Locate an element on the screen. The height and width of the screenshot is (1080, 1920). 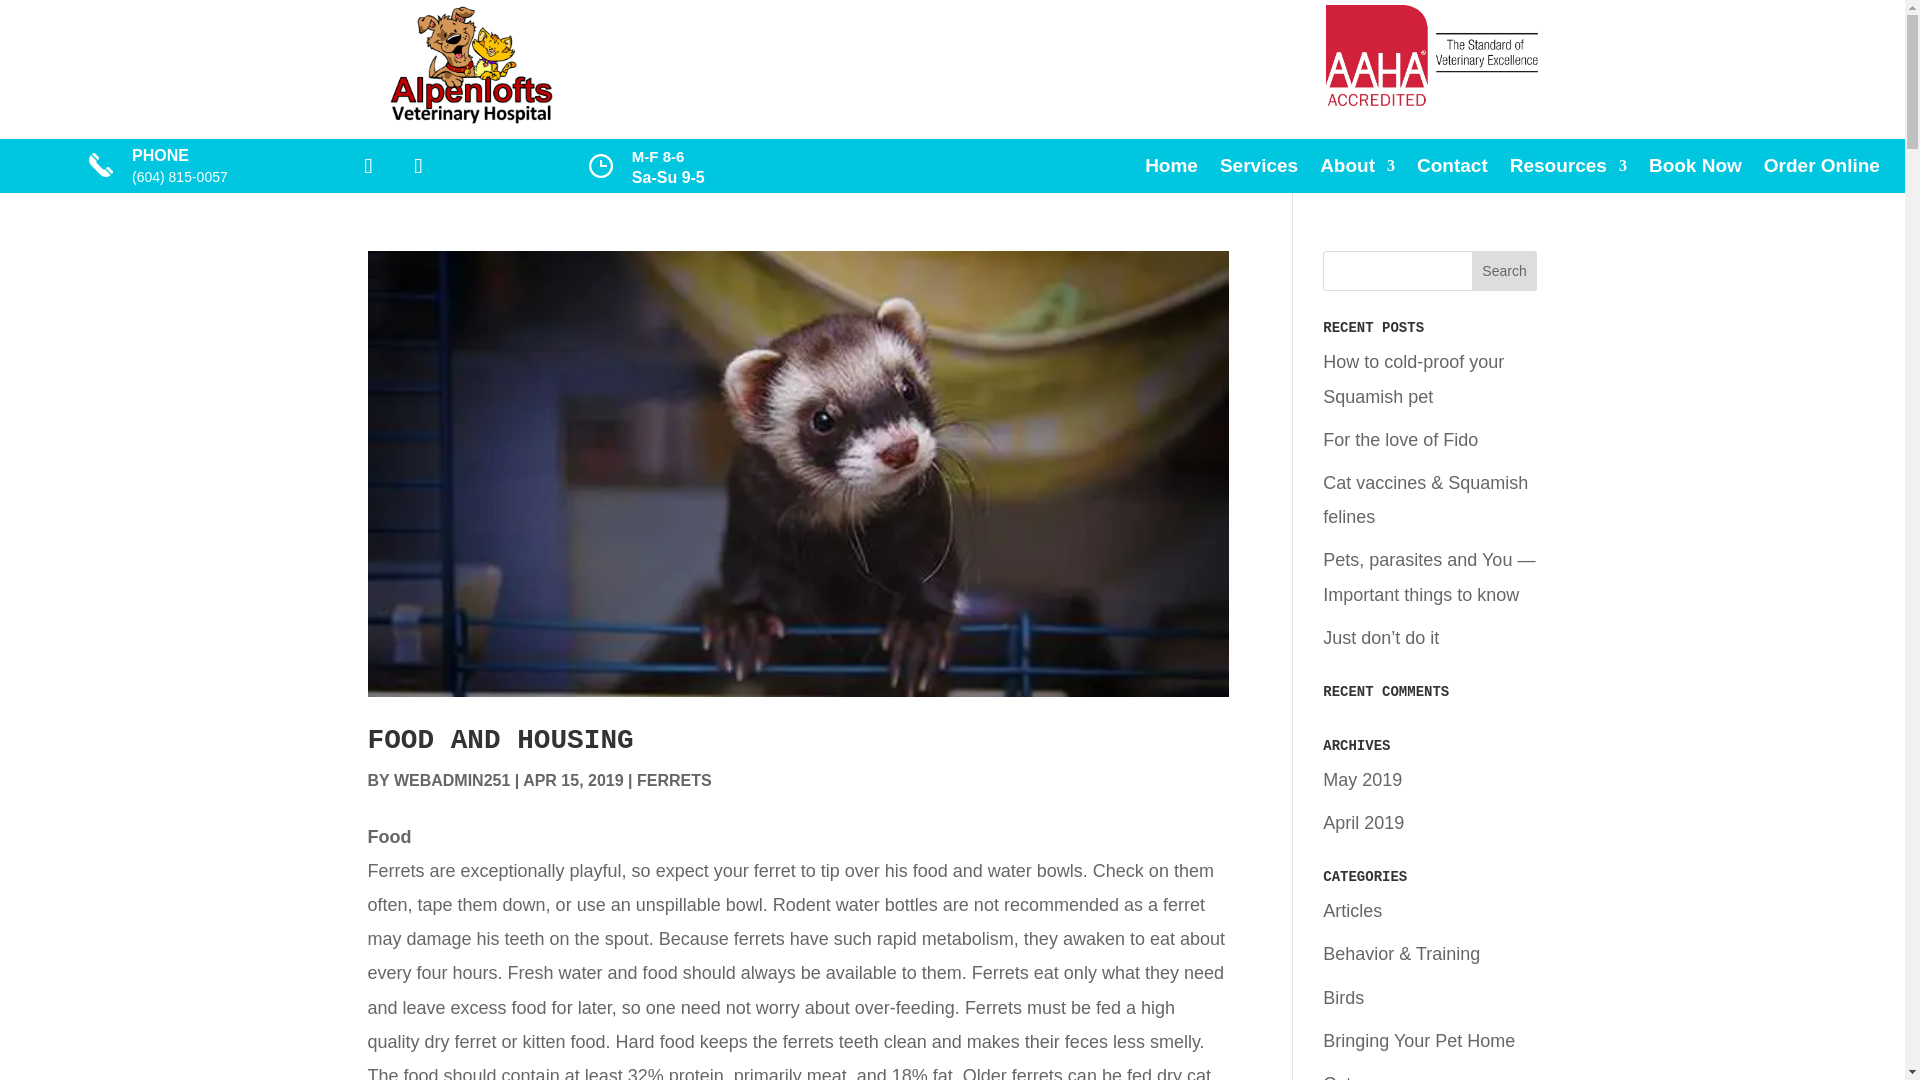
Contact is located at coordinates (1452, 170).